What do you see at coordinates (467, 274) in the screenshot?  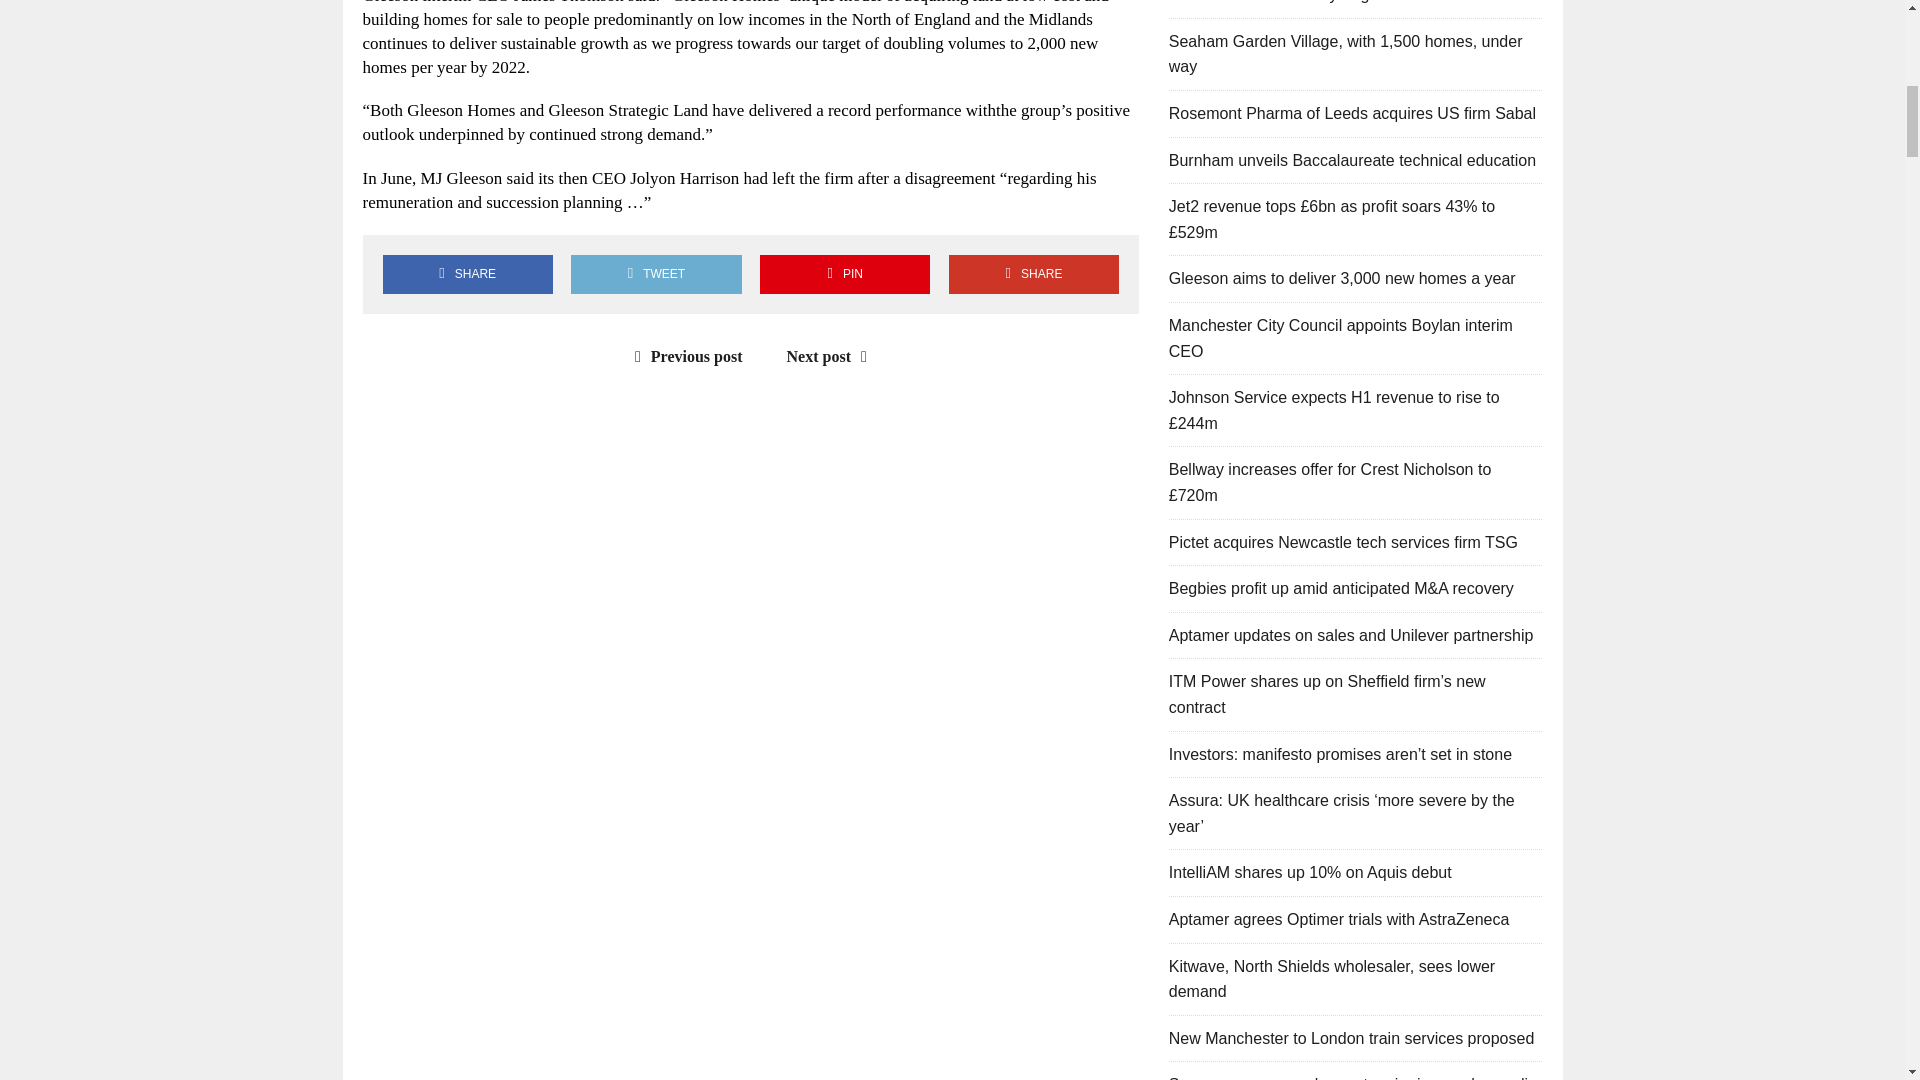 I see `Share on Facebook` at bounding box center [467, 274].